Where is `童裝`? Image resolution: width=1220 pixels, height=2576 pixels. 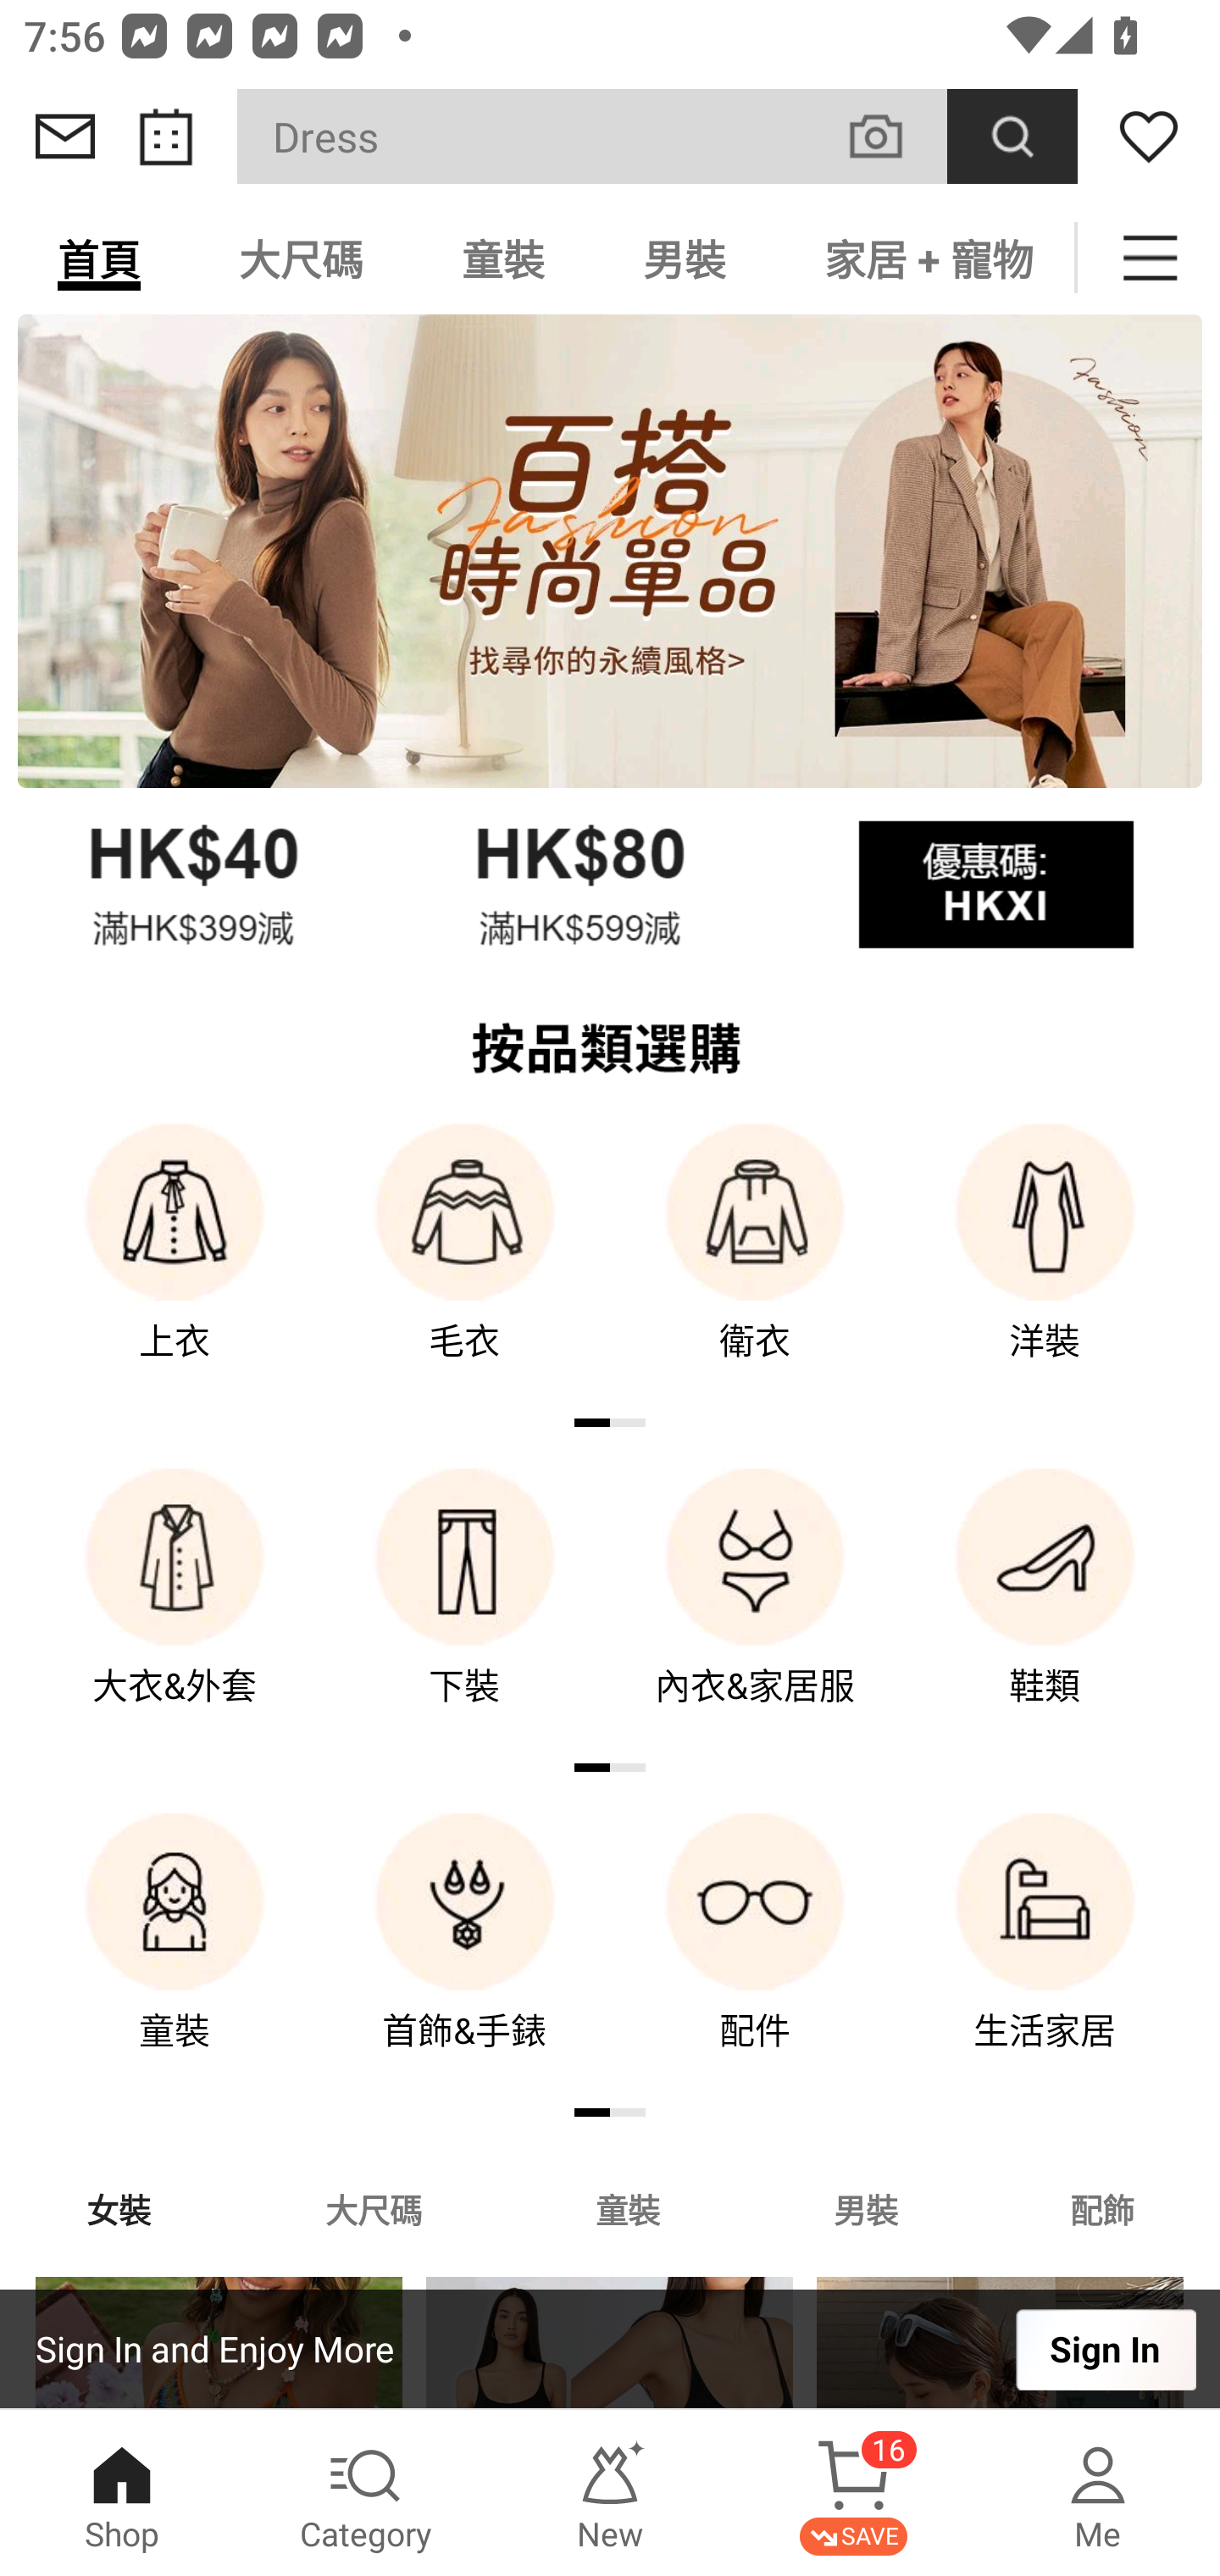
童裝 is located at coordinates (627, 2208).